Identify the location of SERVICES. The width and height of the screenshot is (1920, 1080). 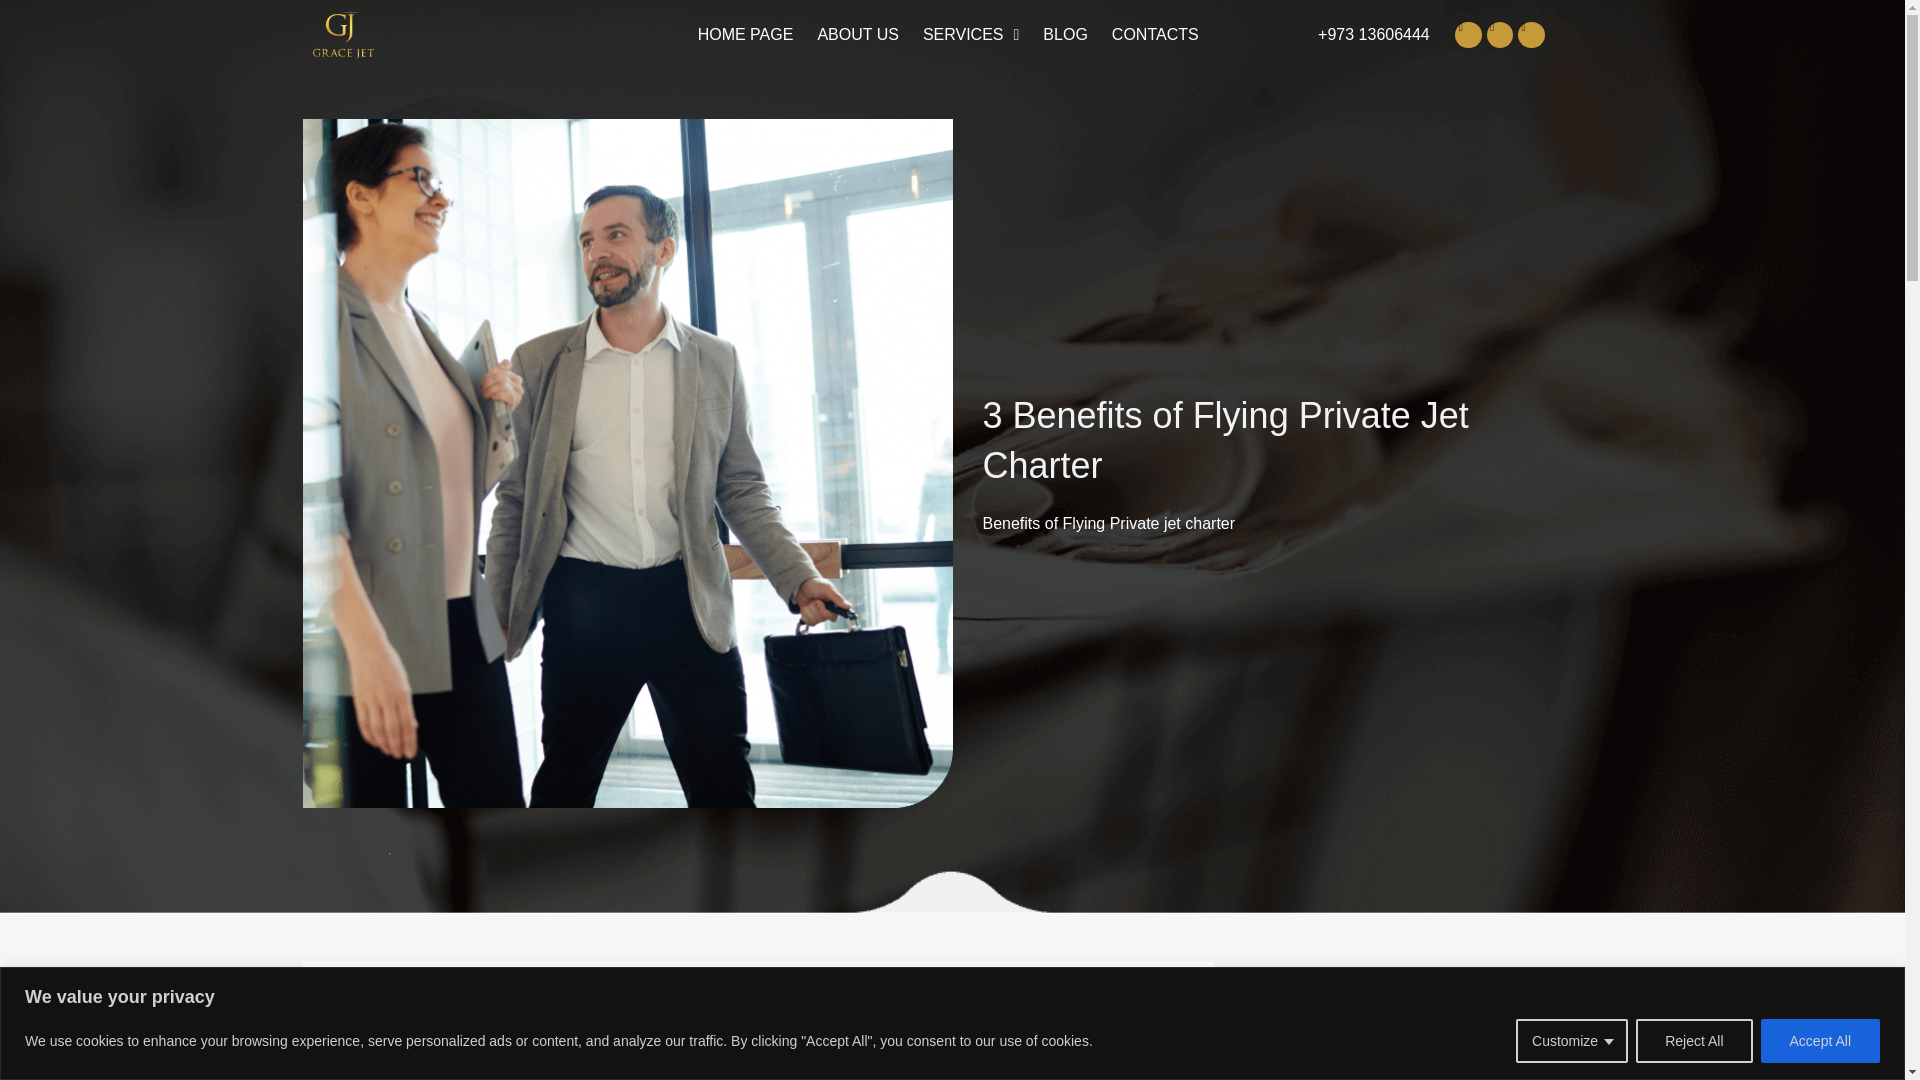
(971, 34).